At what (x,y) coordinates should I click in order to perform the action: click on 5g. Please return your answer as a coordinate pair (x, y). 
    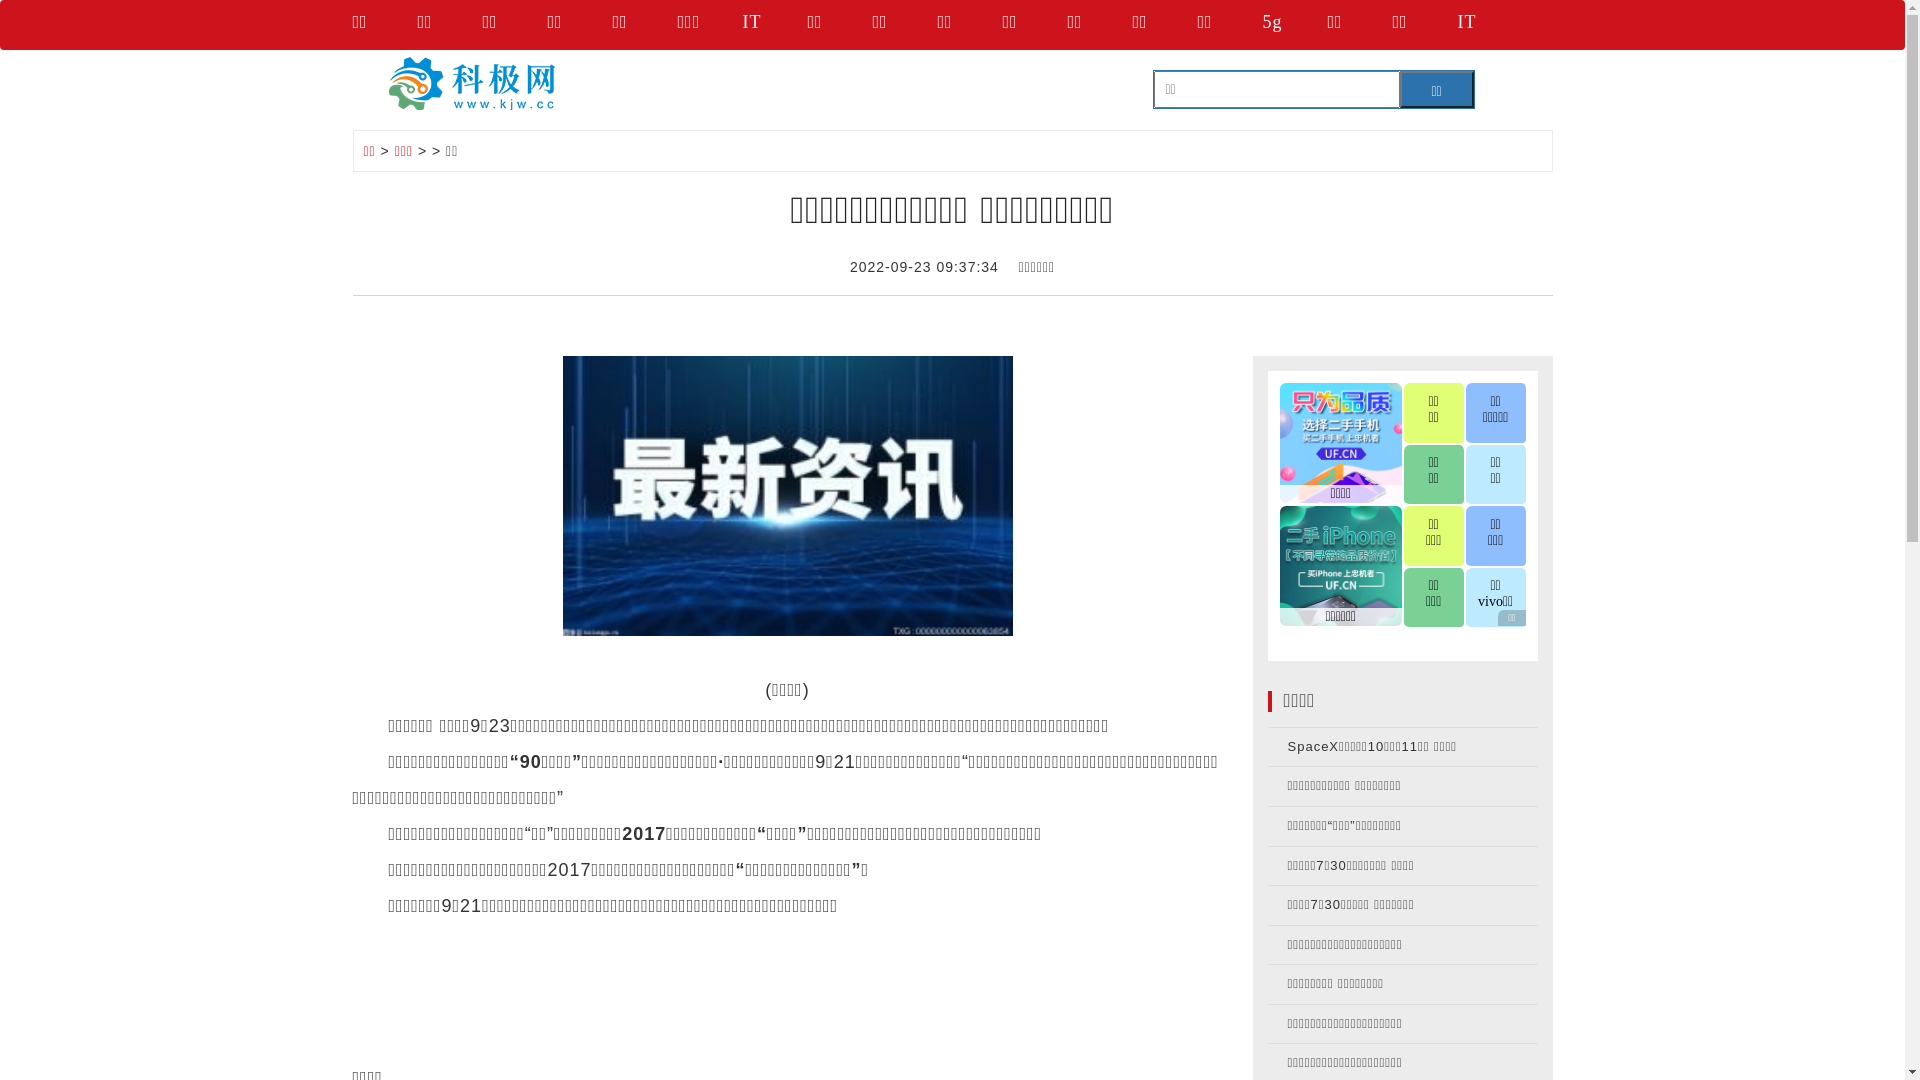
    Looking at the image, I should click on (1294, 25).